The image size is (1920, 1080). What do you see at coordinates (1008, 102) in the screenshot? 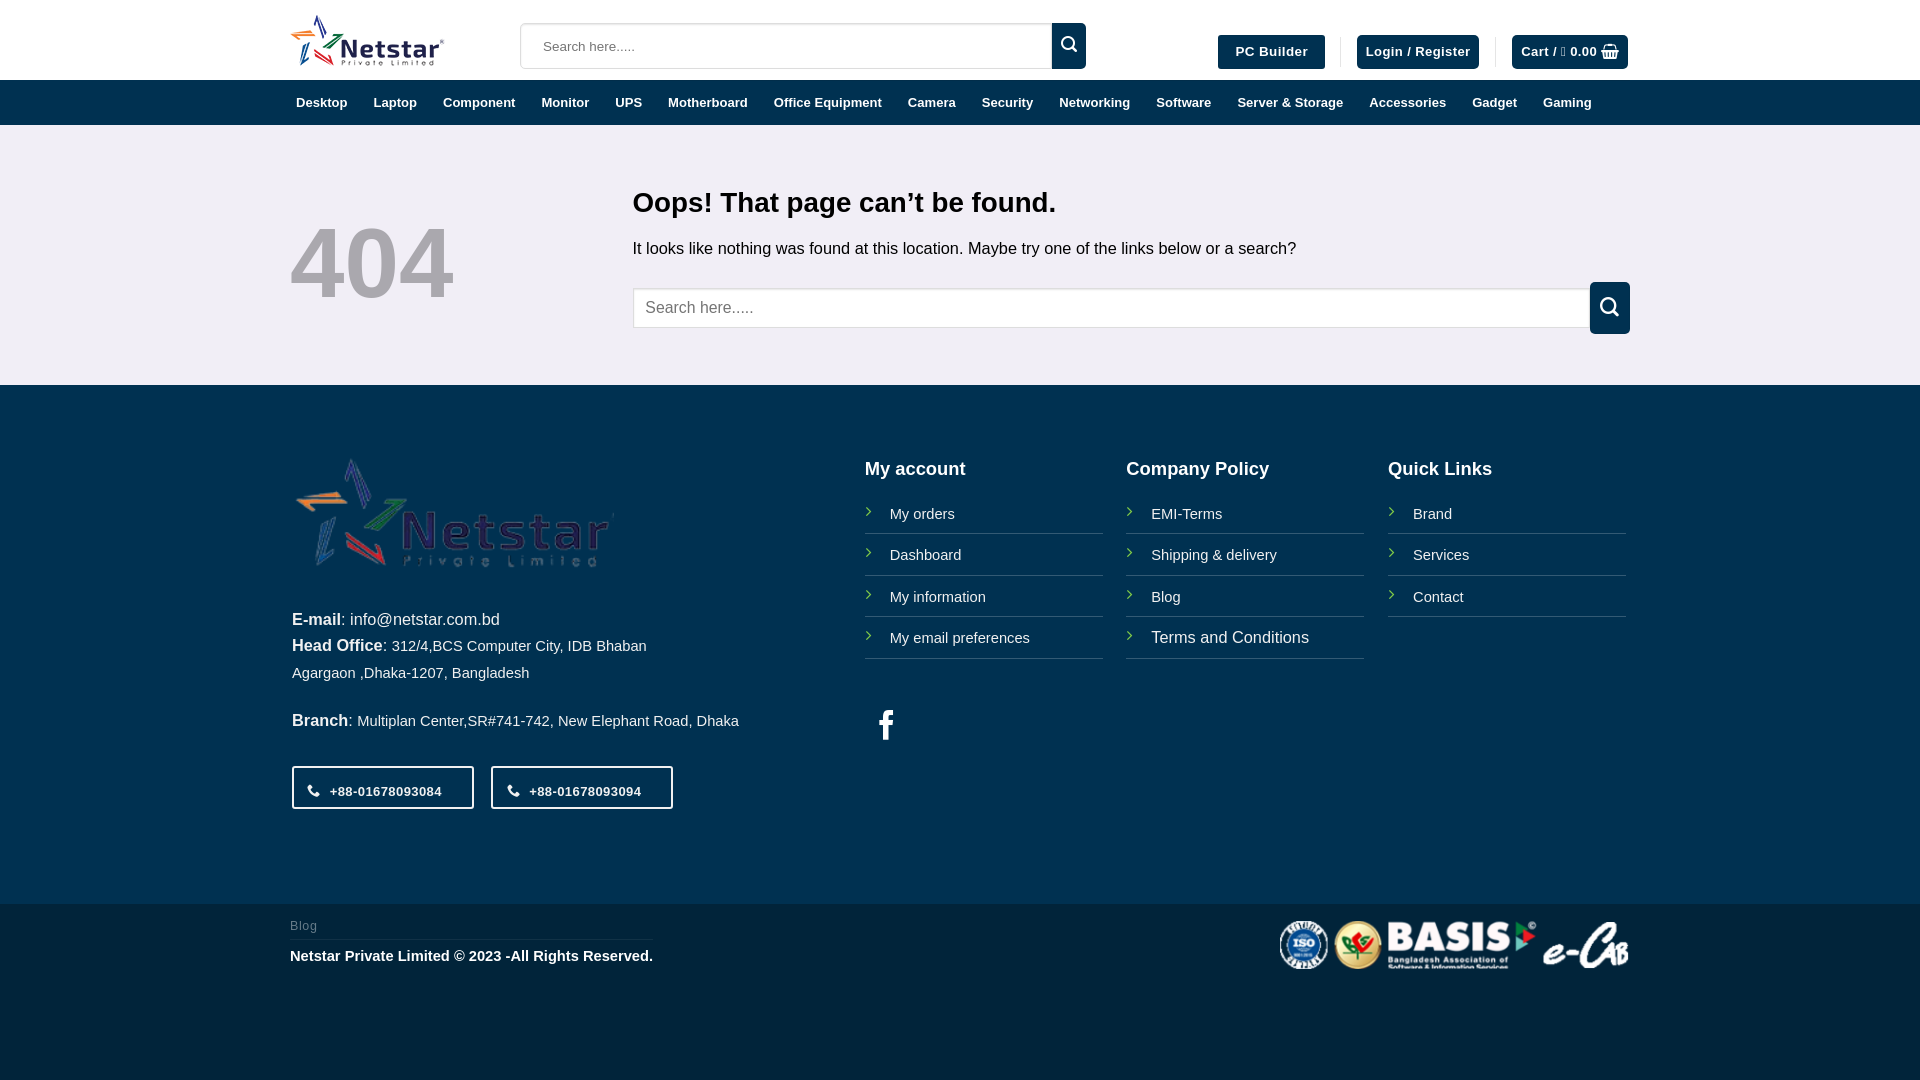
I see `Security` at bounding box center [1008, 102].